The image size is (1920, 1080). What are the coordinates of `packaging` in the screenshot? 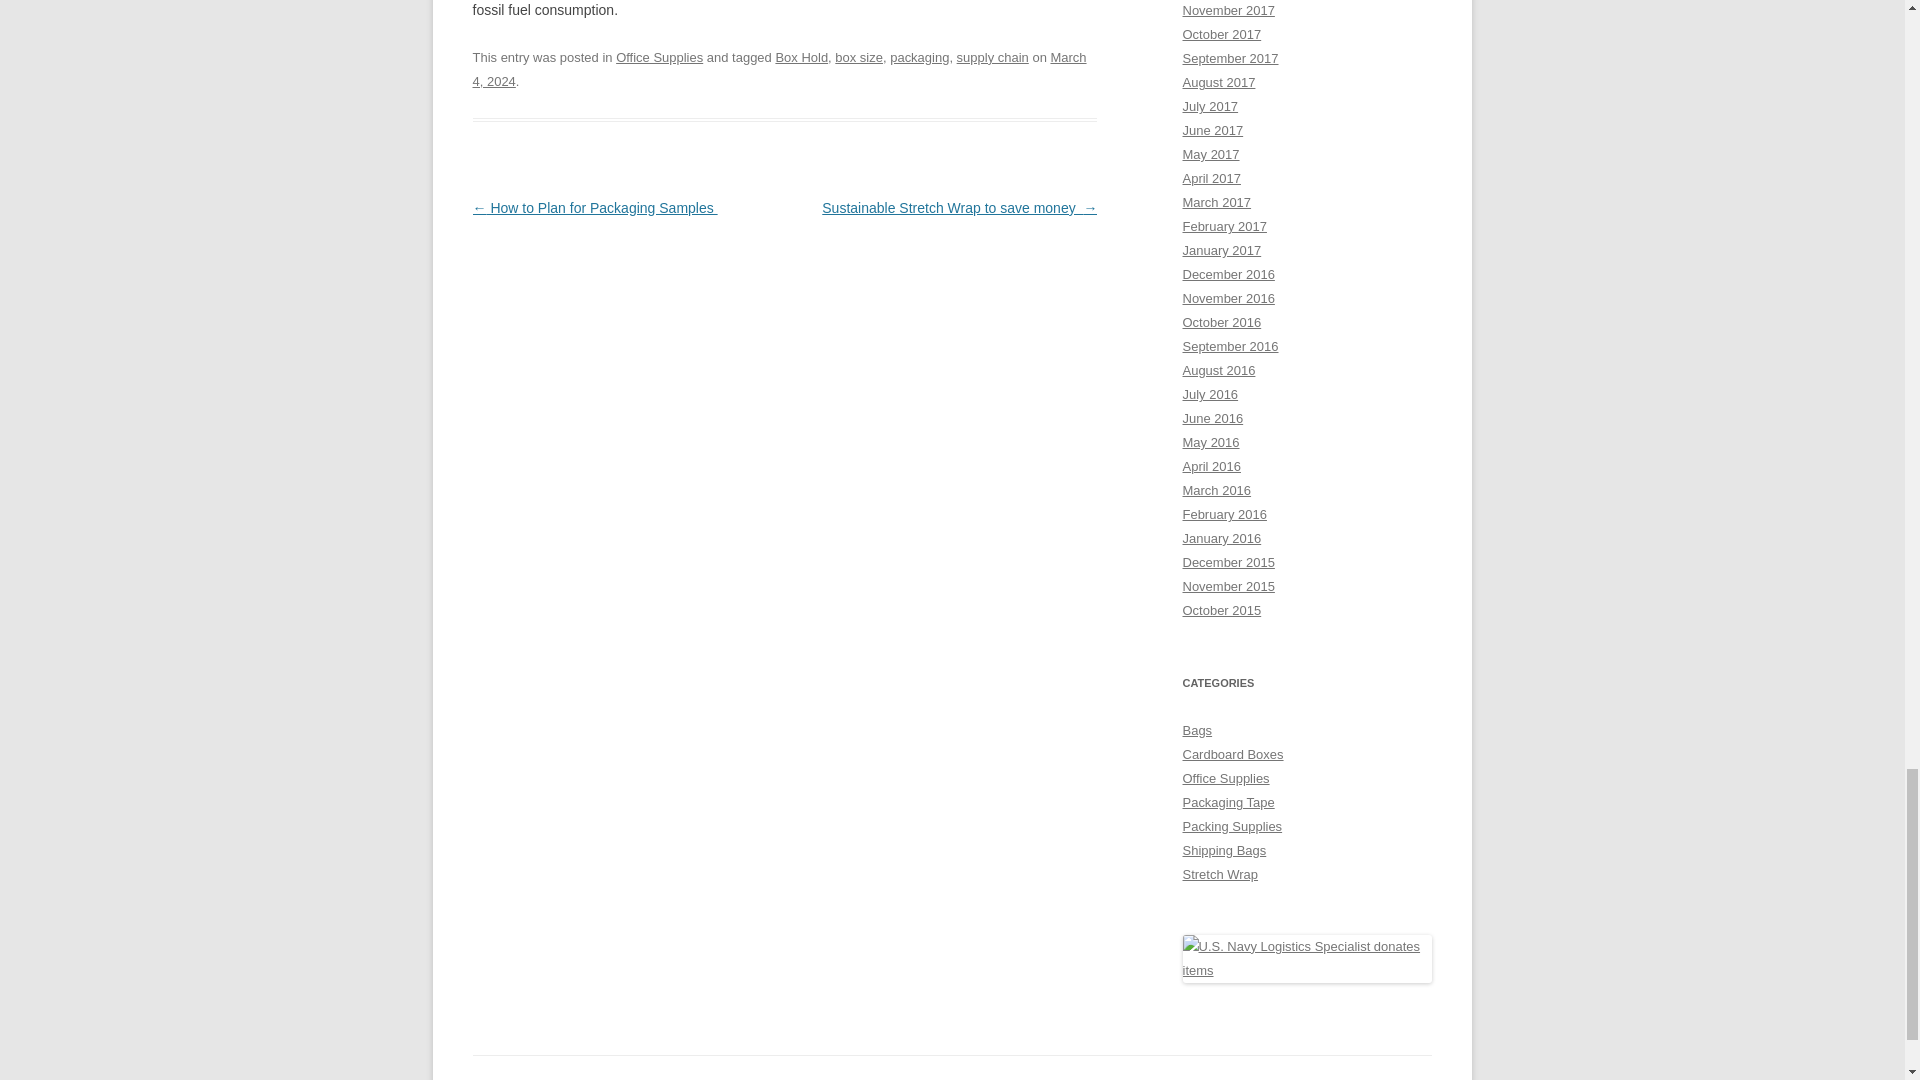 It's located at (919, 56).